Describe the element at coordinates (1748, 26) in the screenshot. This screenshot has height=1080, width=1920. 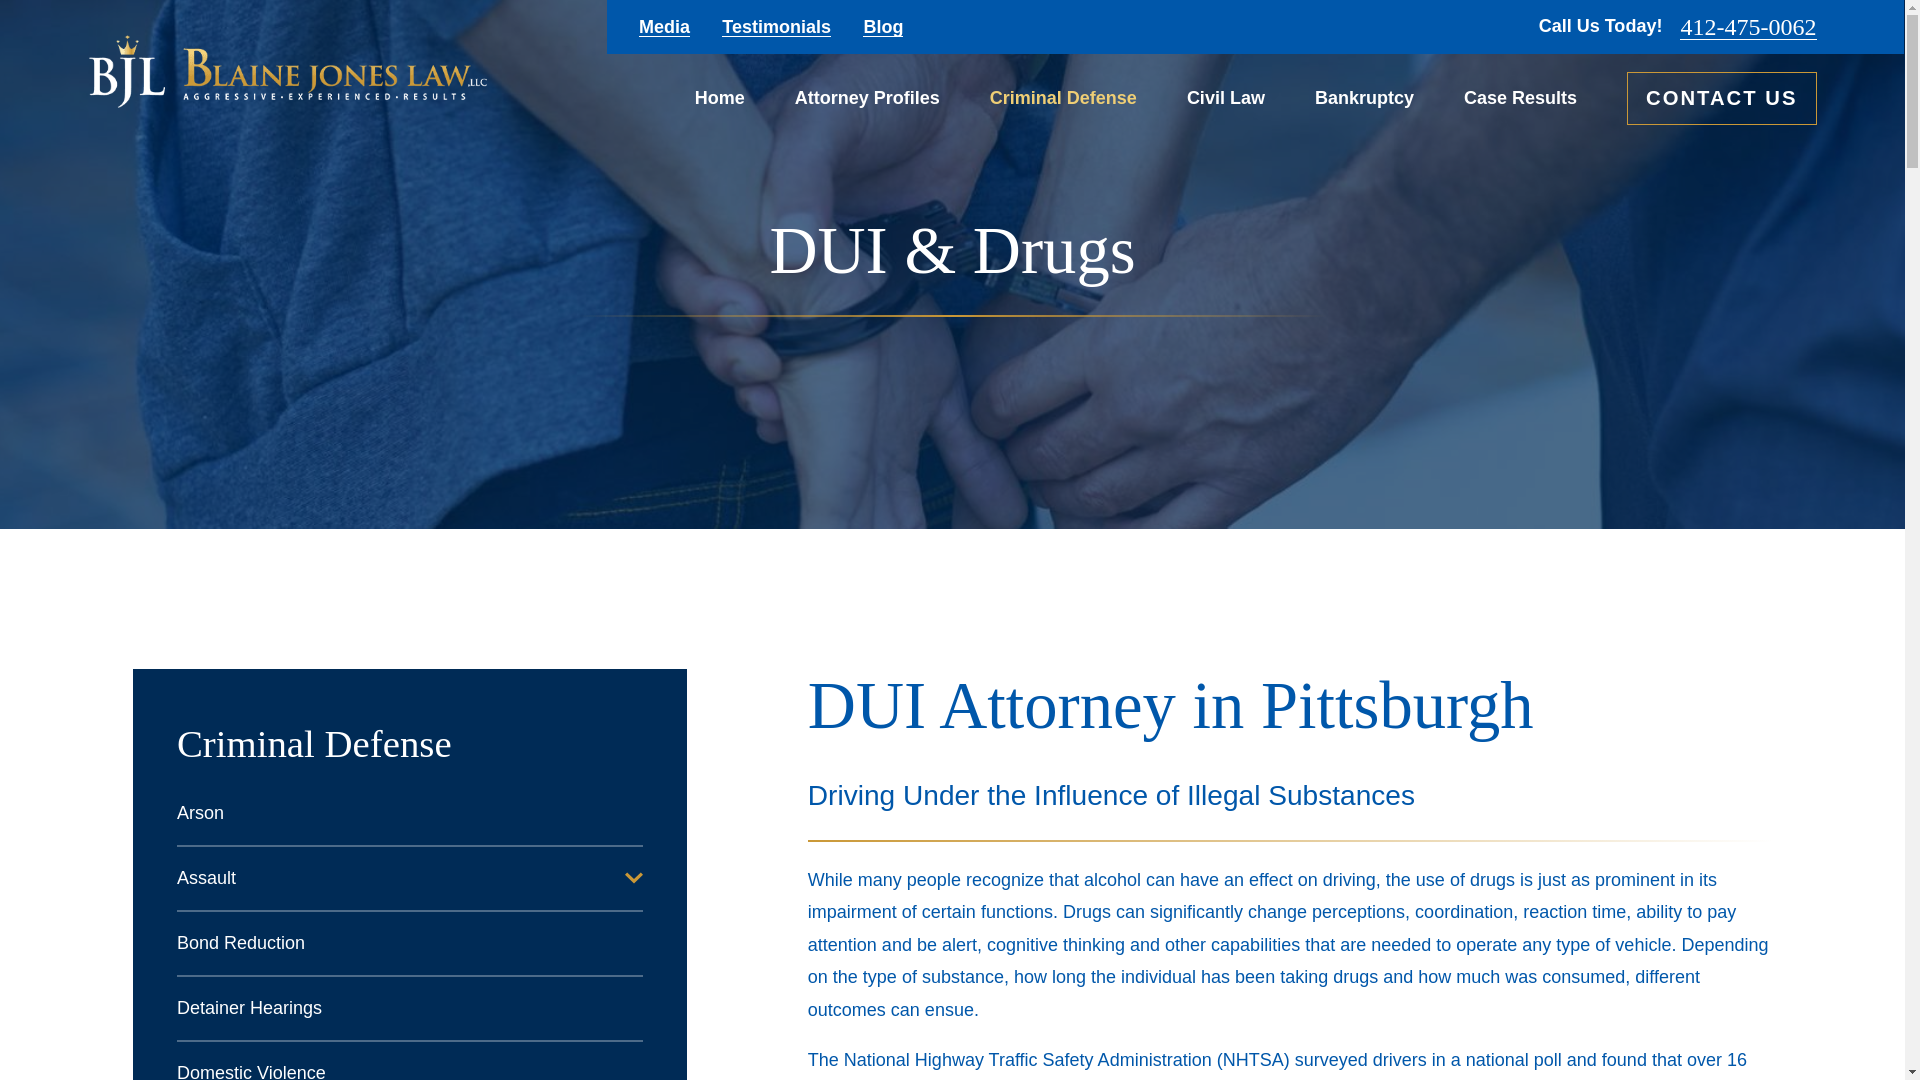
I see `412-475-0062` at that location.